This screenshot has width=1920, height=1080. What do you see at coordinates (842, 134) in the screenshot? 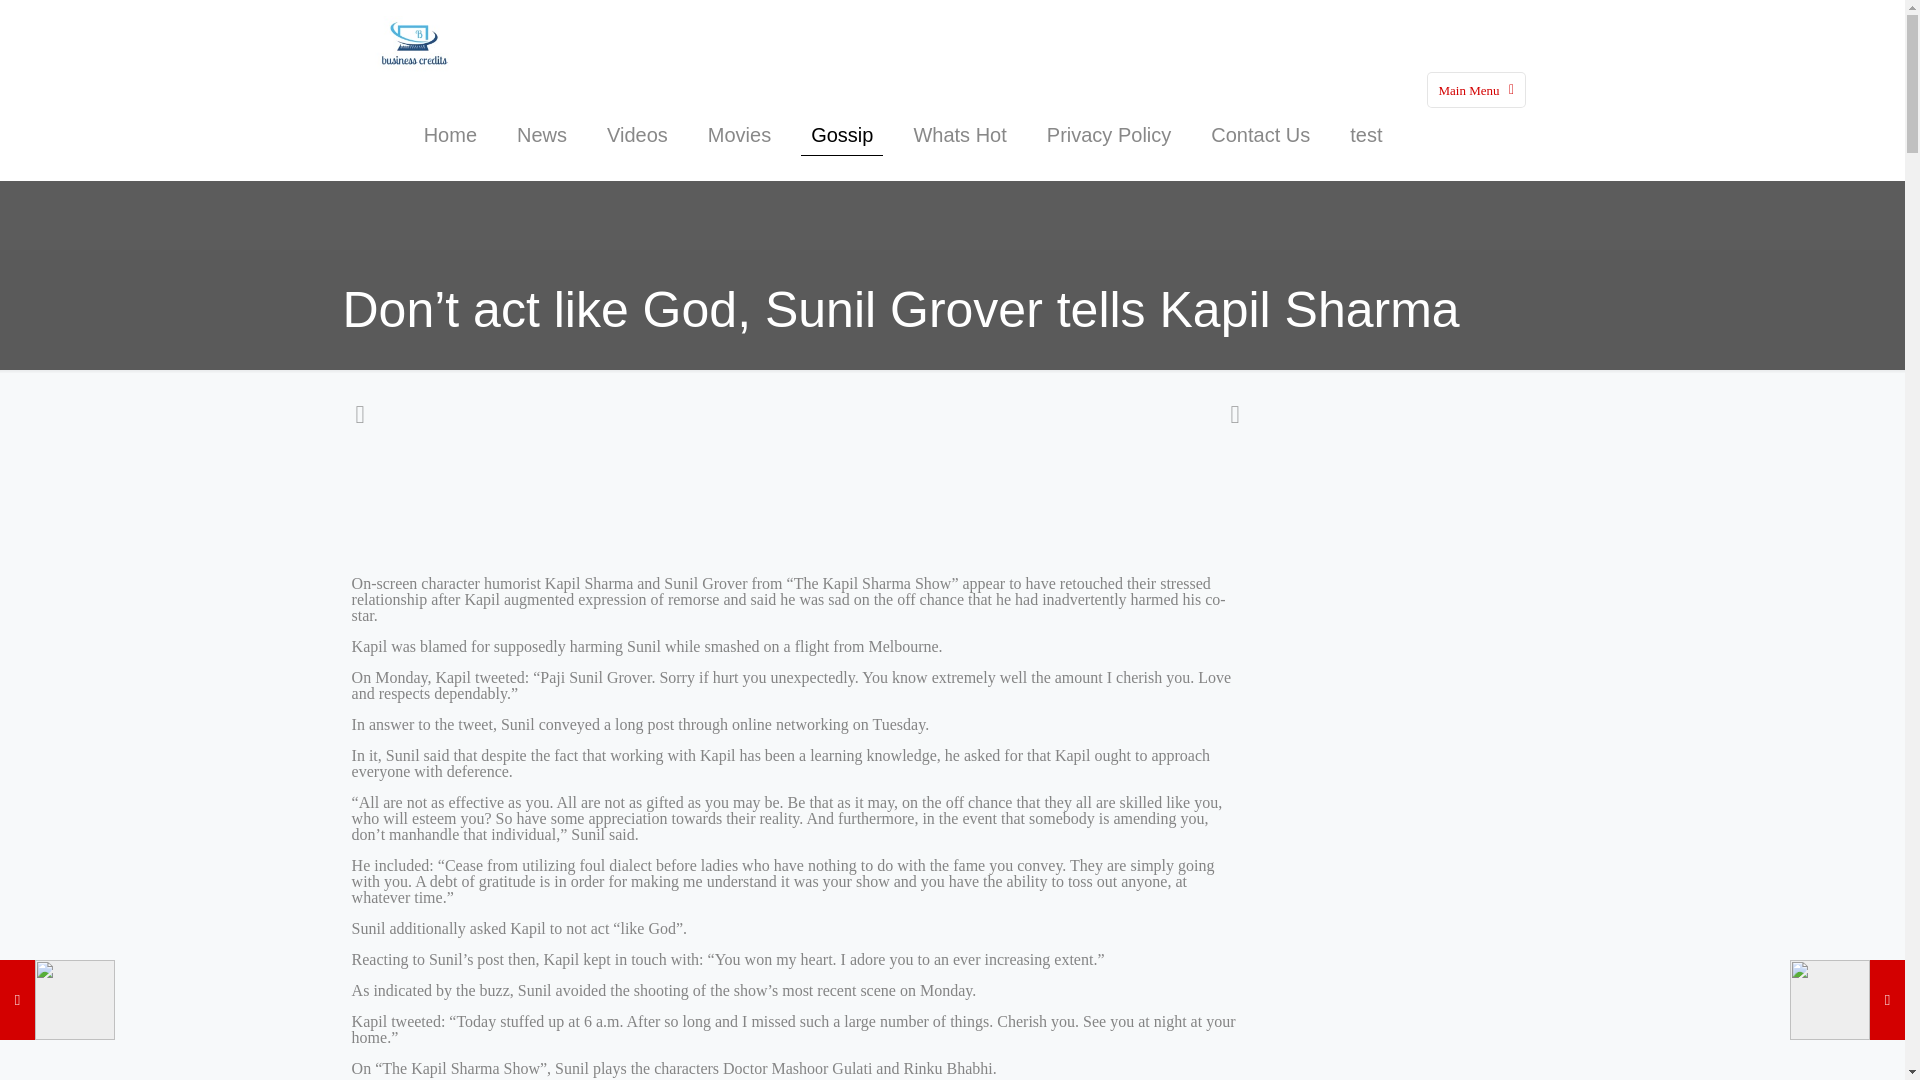
I see `Gossip` at bounding box center [842, 134].